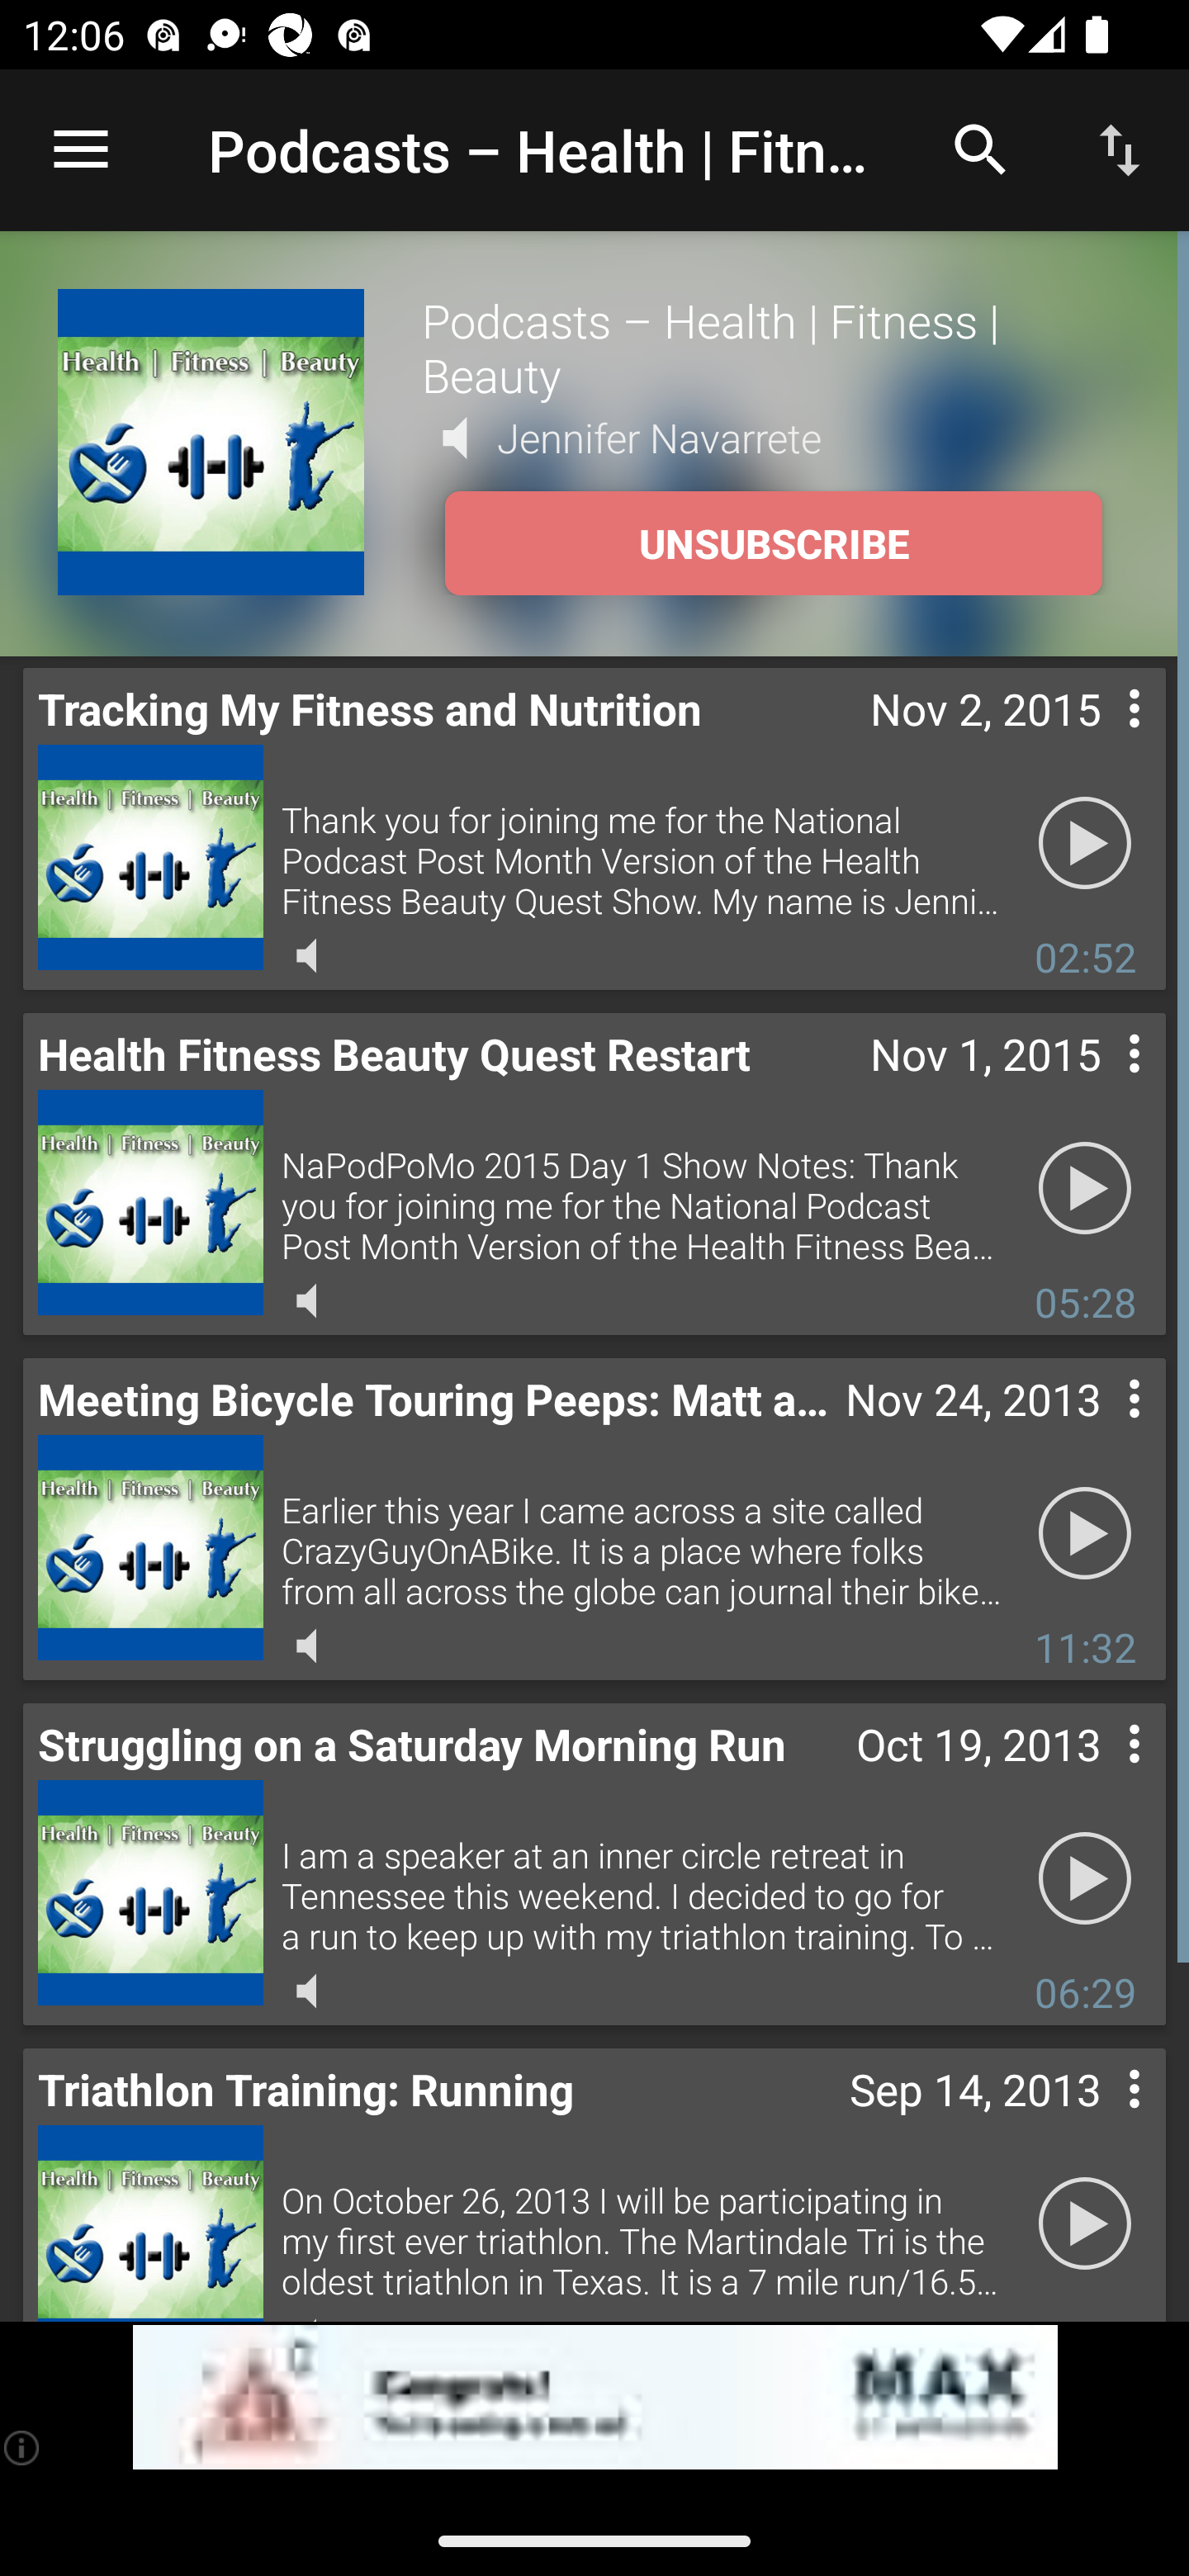 Image resolution: width=1189 pixels, height=2576 pixels. I want to click on Sort, so click(1120, 149).